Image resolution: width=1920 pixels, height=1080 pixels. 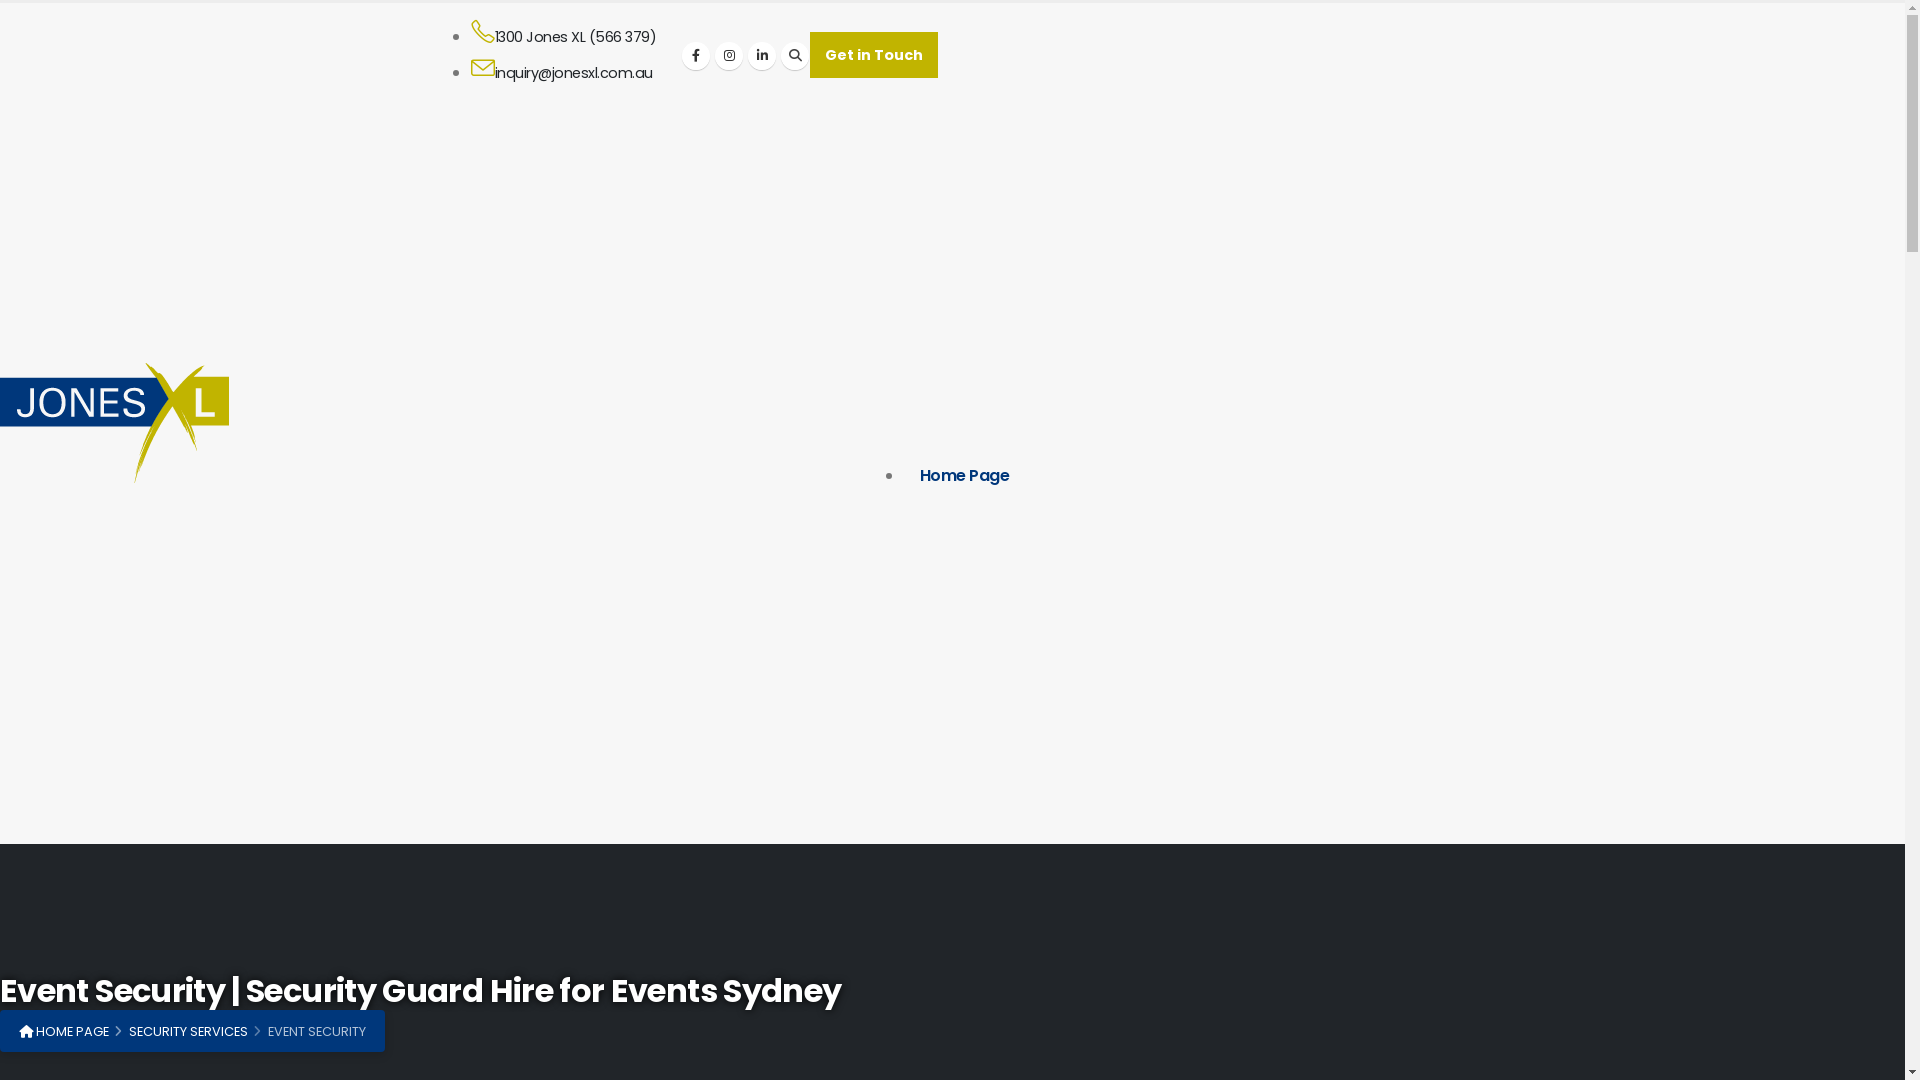 I want to click on Get in Touch, so click(x=874, y=54).